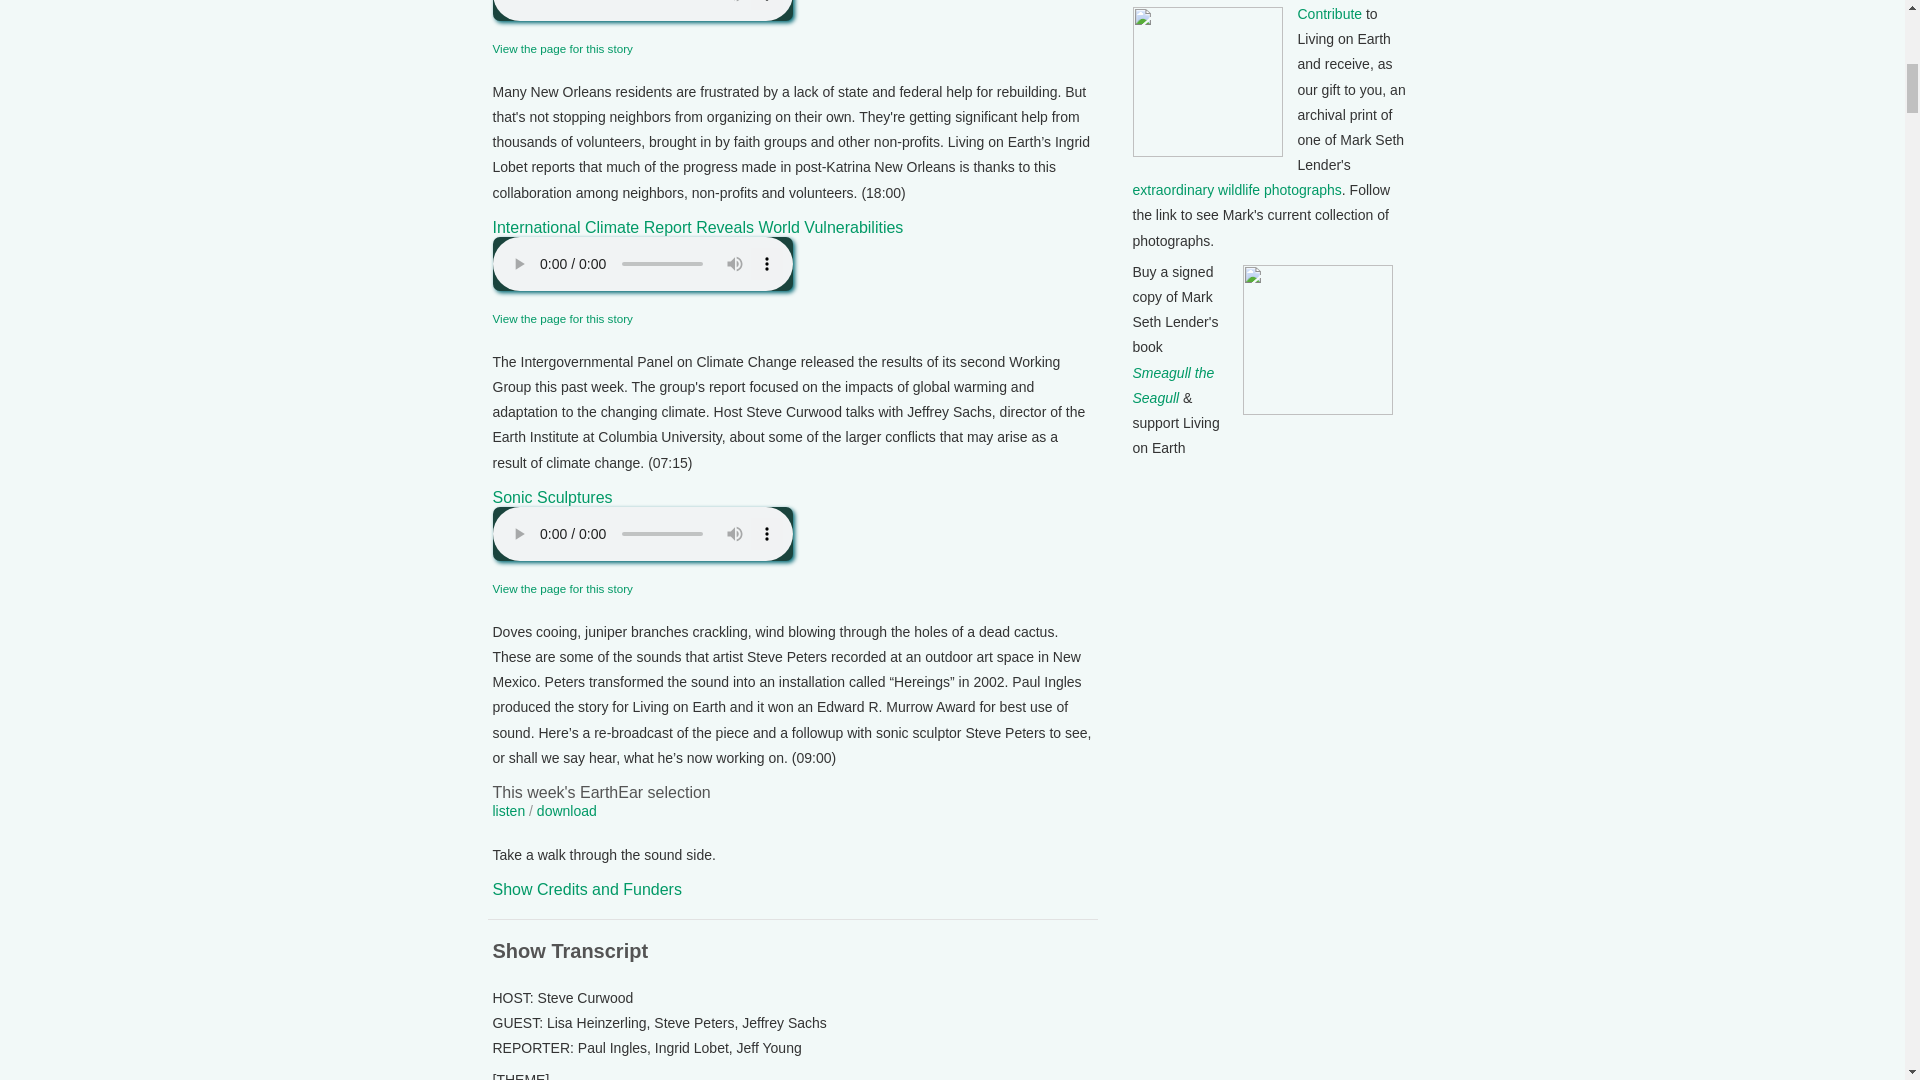 Image resolution: width=1920 pixels, height=1080 pixels. Describe the element at coordinates (561, 588) in the screenshot. I see `View the page for this story` at that location.